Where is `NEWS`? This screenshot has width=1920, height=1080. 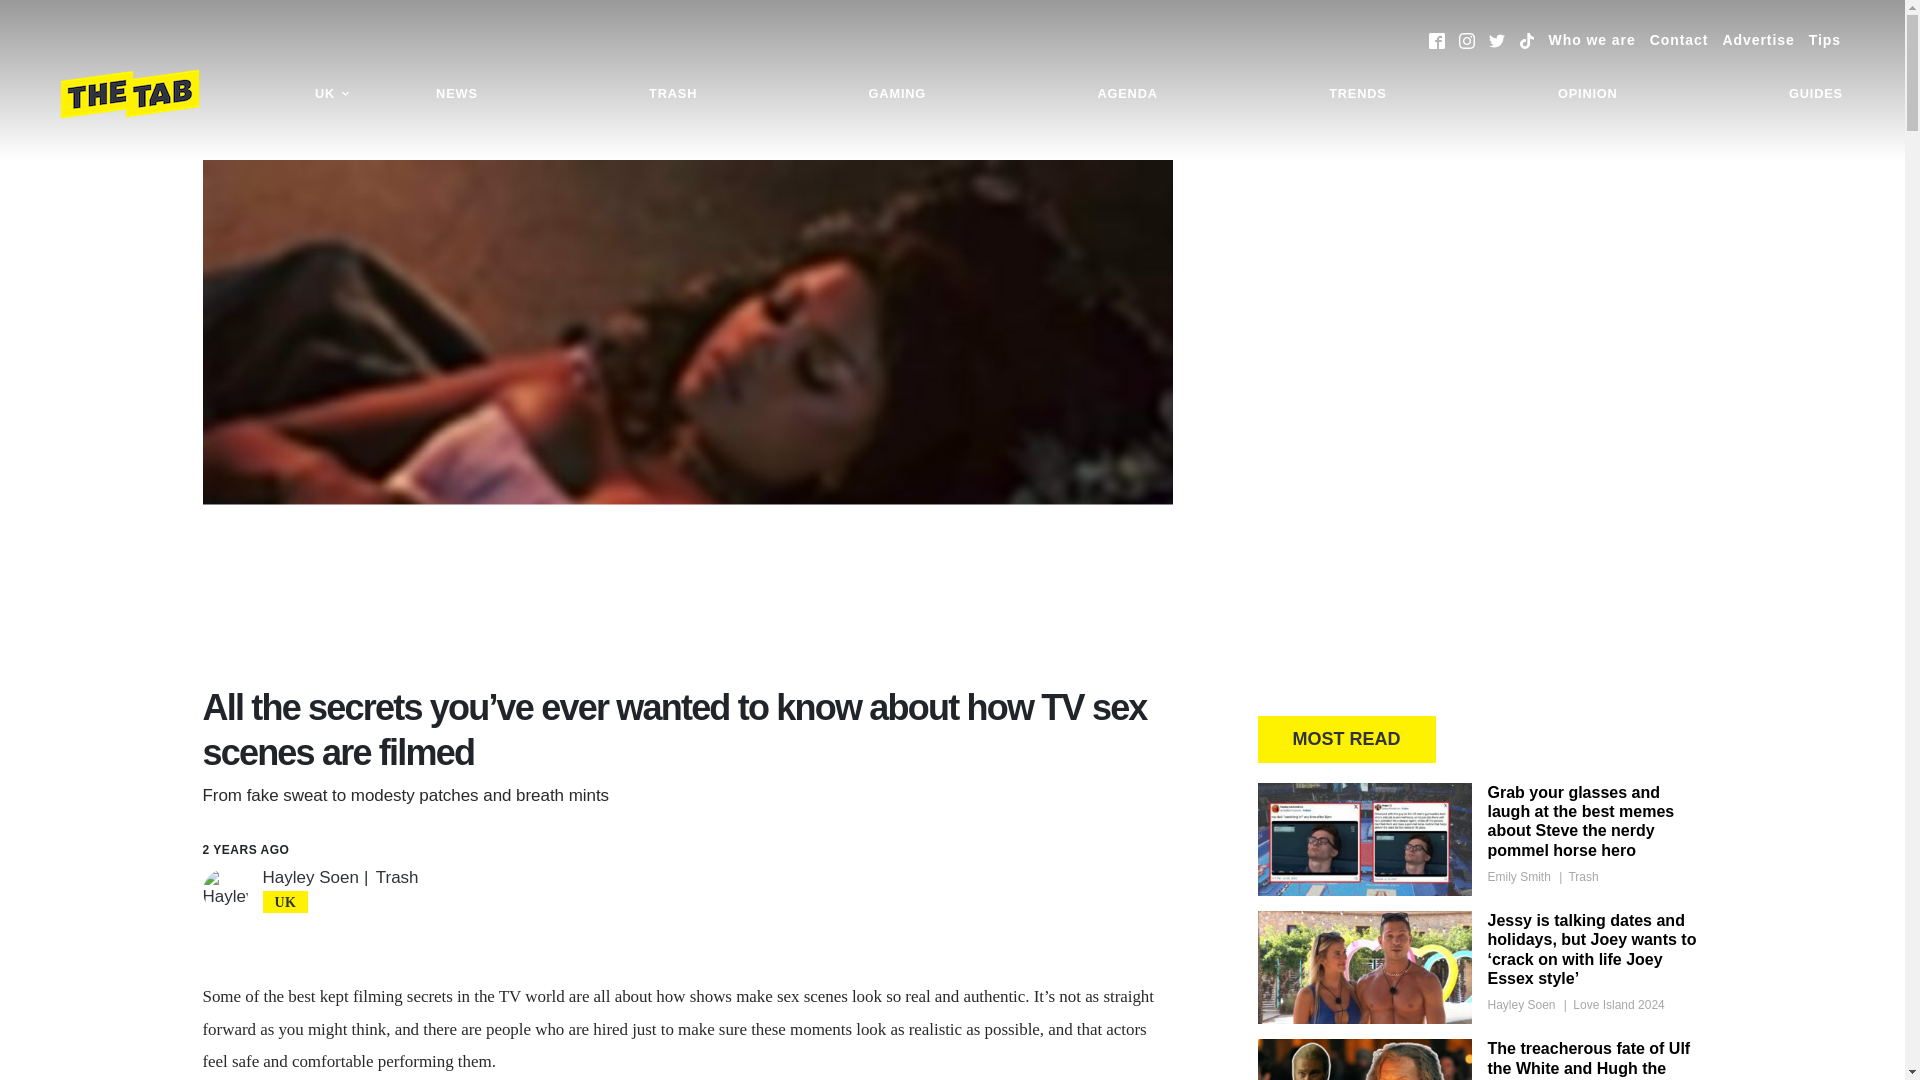
NEWS is located at coordinates (456, 94).